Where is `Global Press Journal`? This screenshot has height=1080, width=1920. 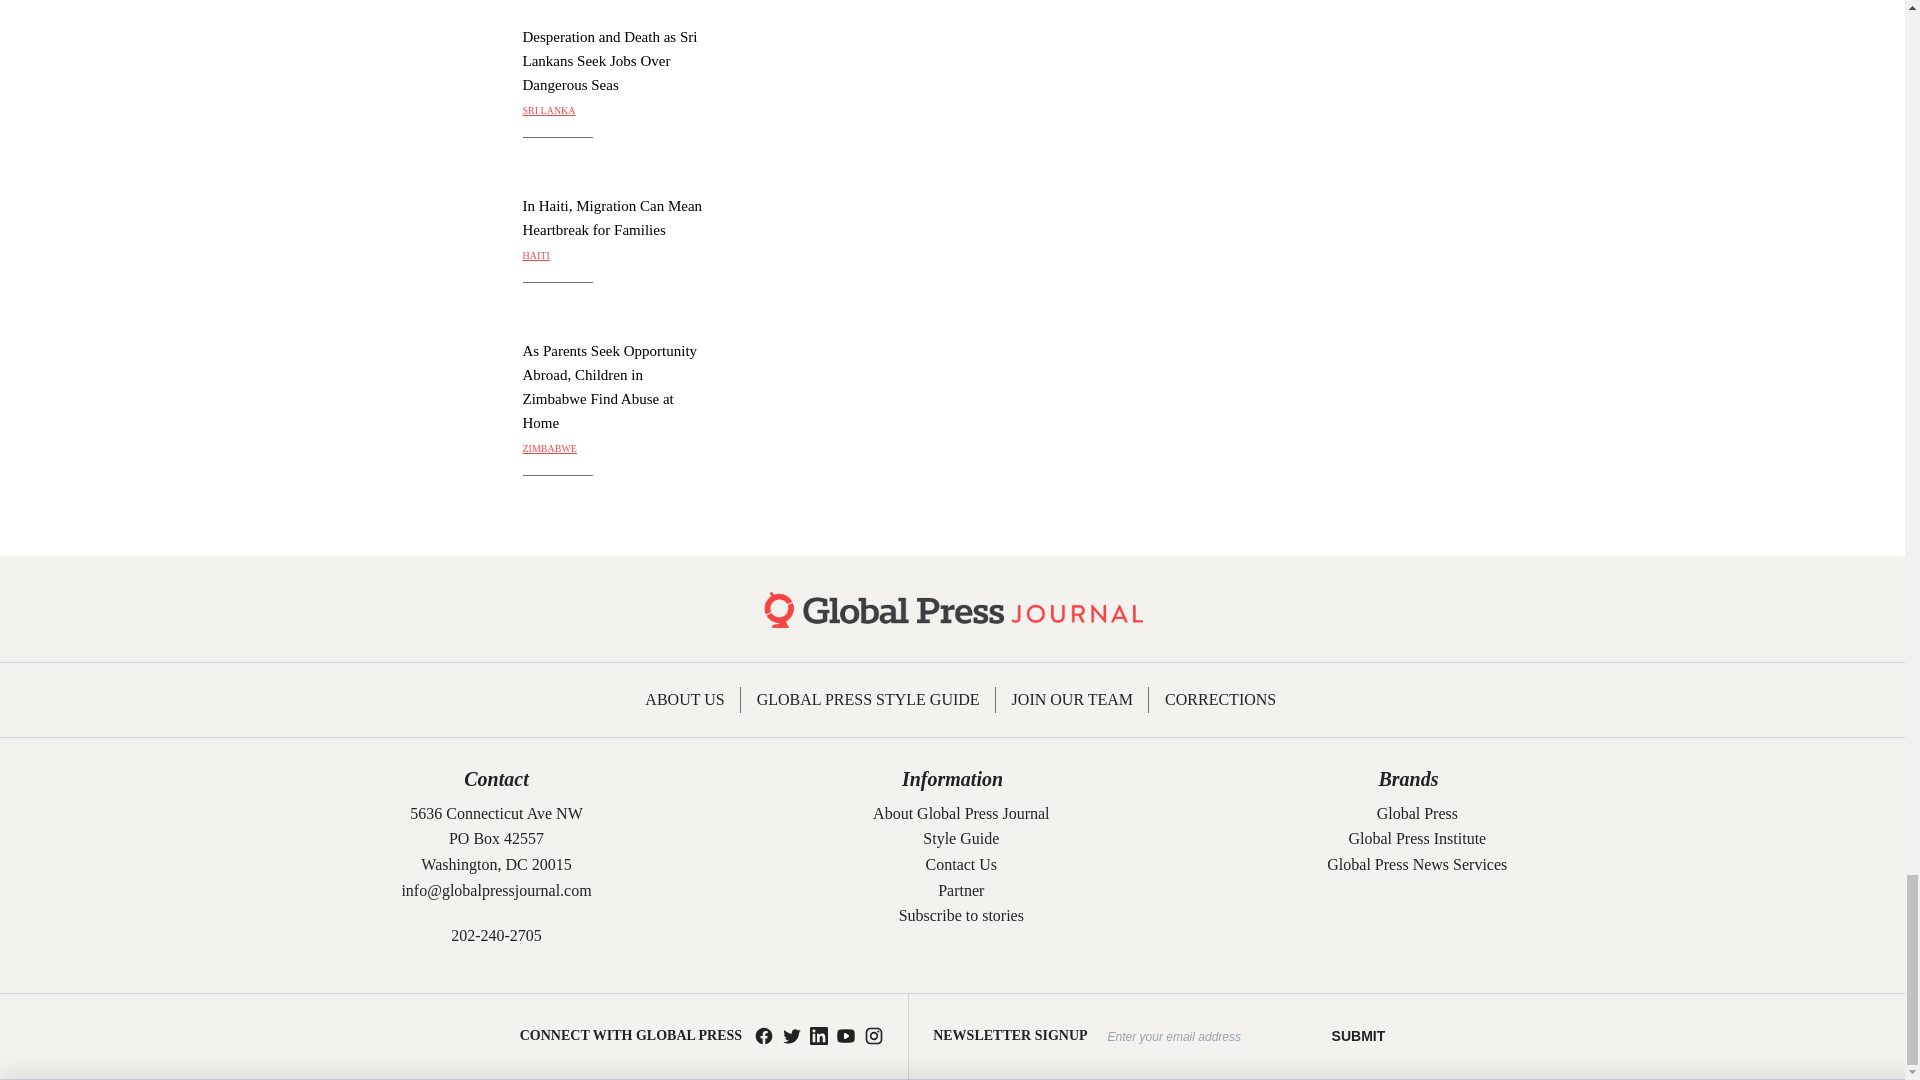
Global Press Journal is located at coordinates (952, 608).